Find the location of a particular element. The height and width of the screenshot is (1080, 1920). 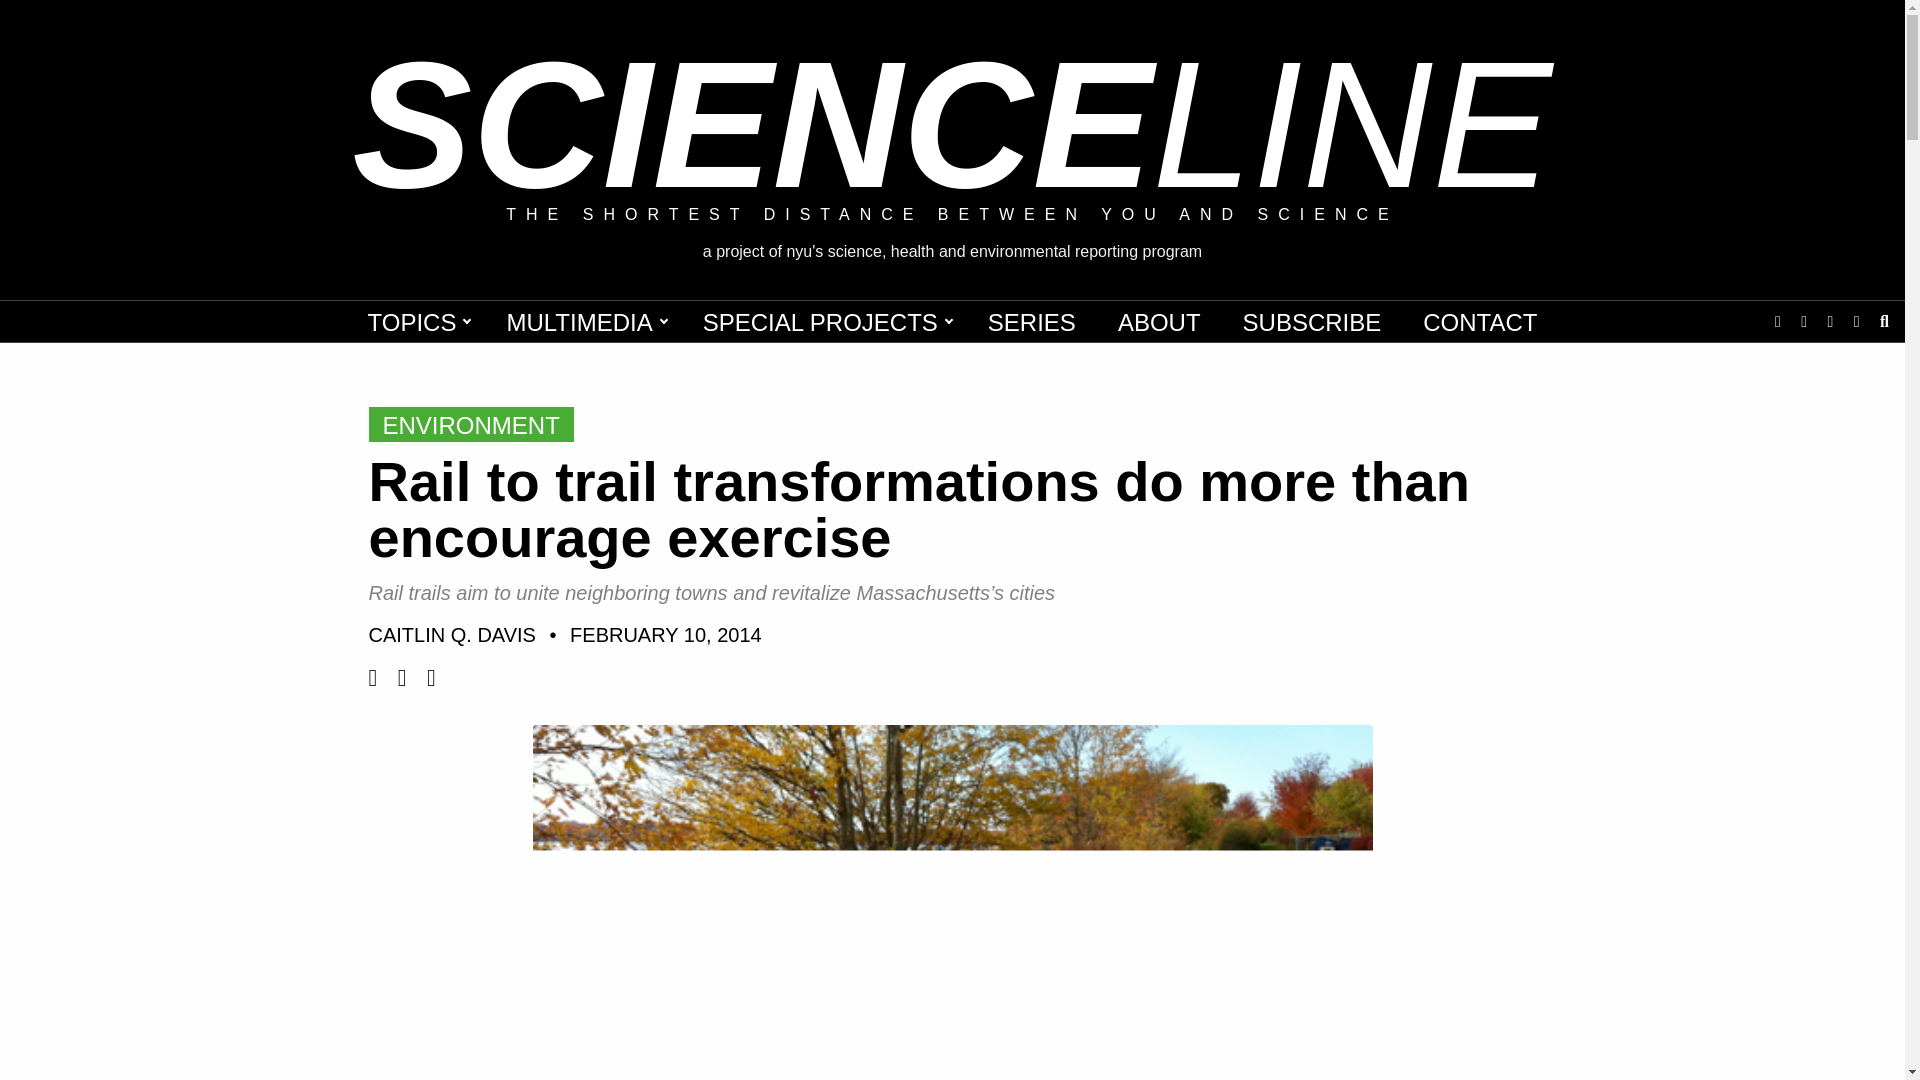

SERIES is located at coordinates (1032, 322).